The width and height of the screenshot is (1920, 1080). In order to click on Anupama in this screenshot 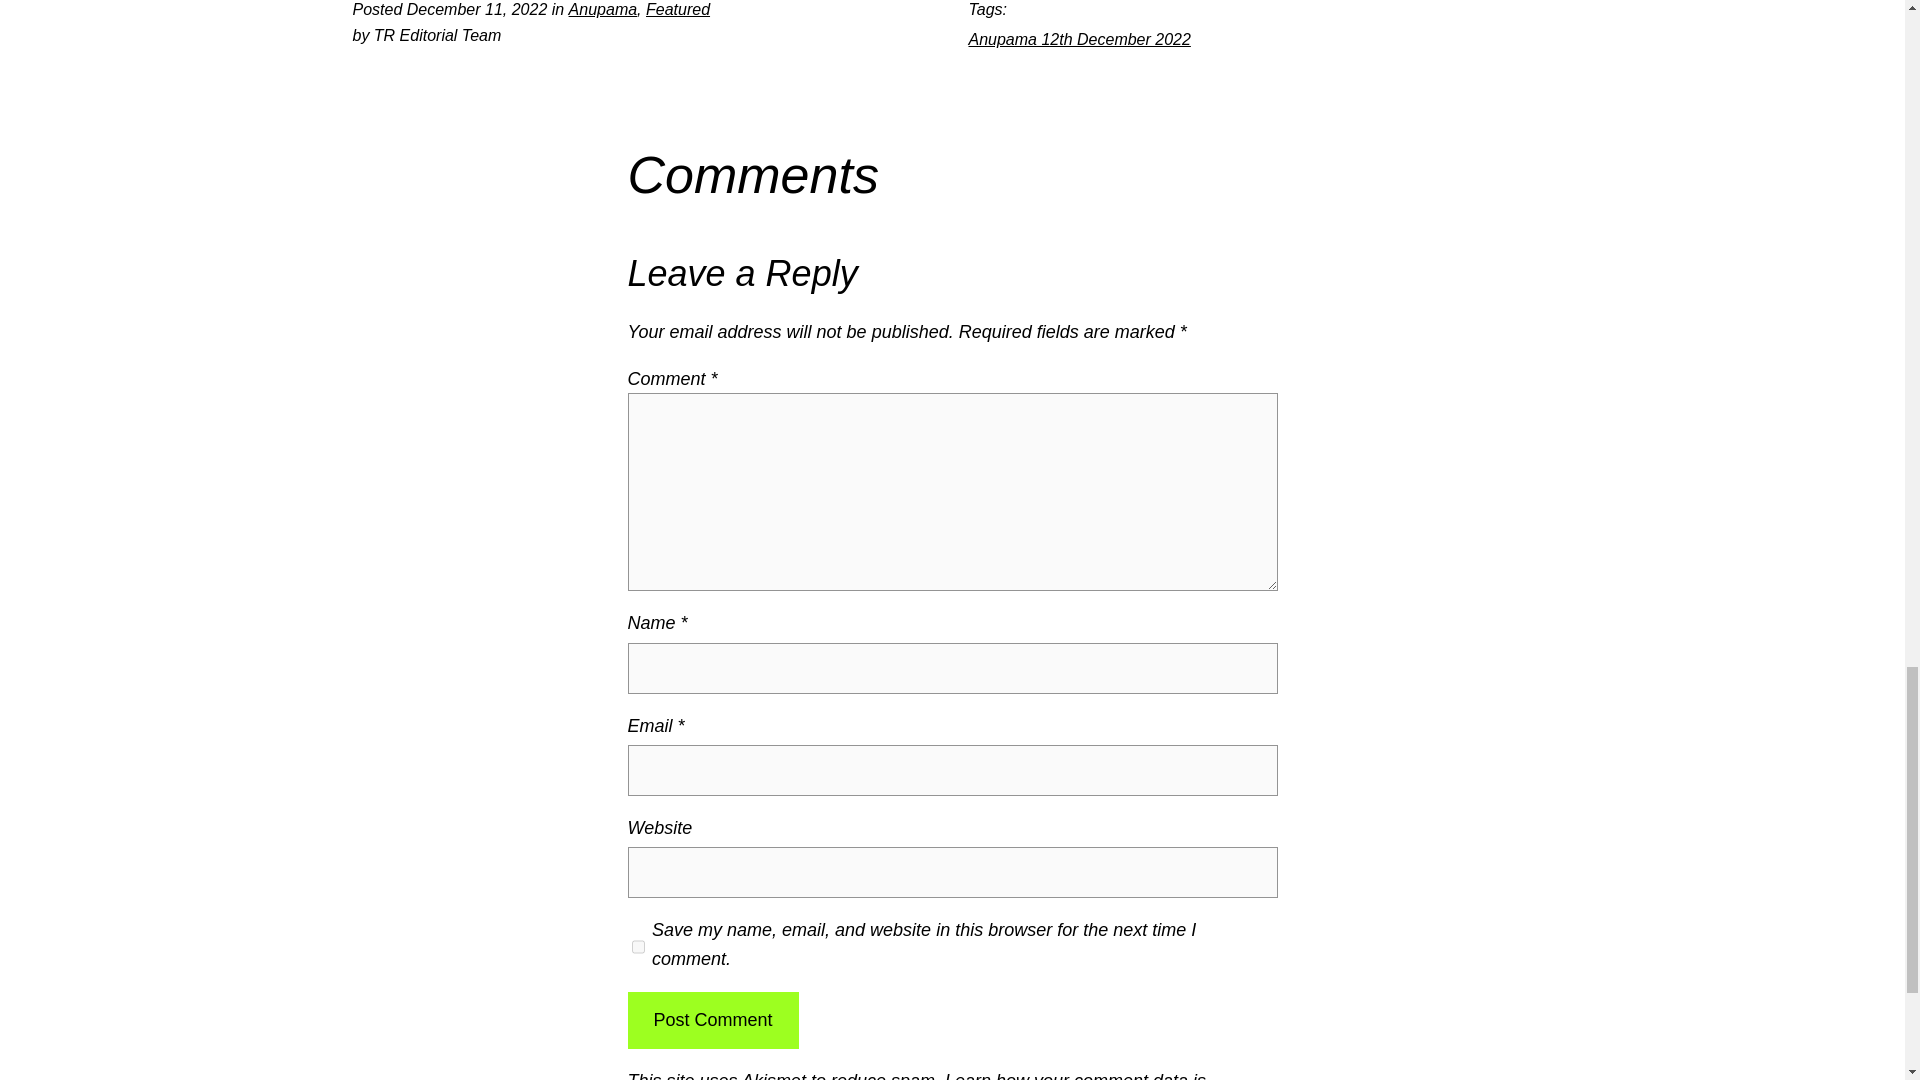, I will do `click(602, 10)`.